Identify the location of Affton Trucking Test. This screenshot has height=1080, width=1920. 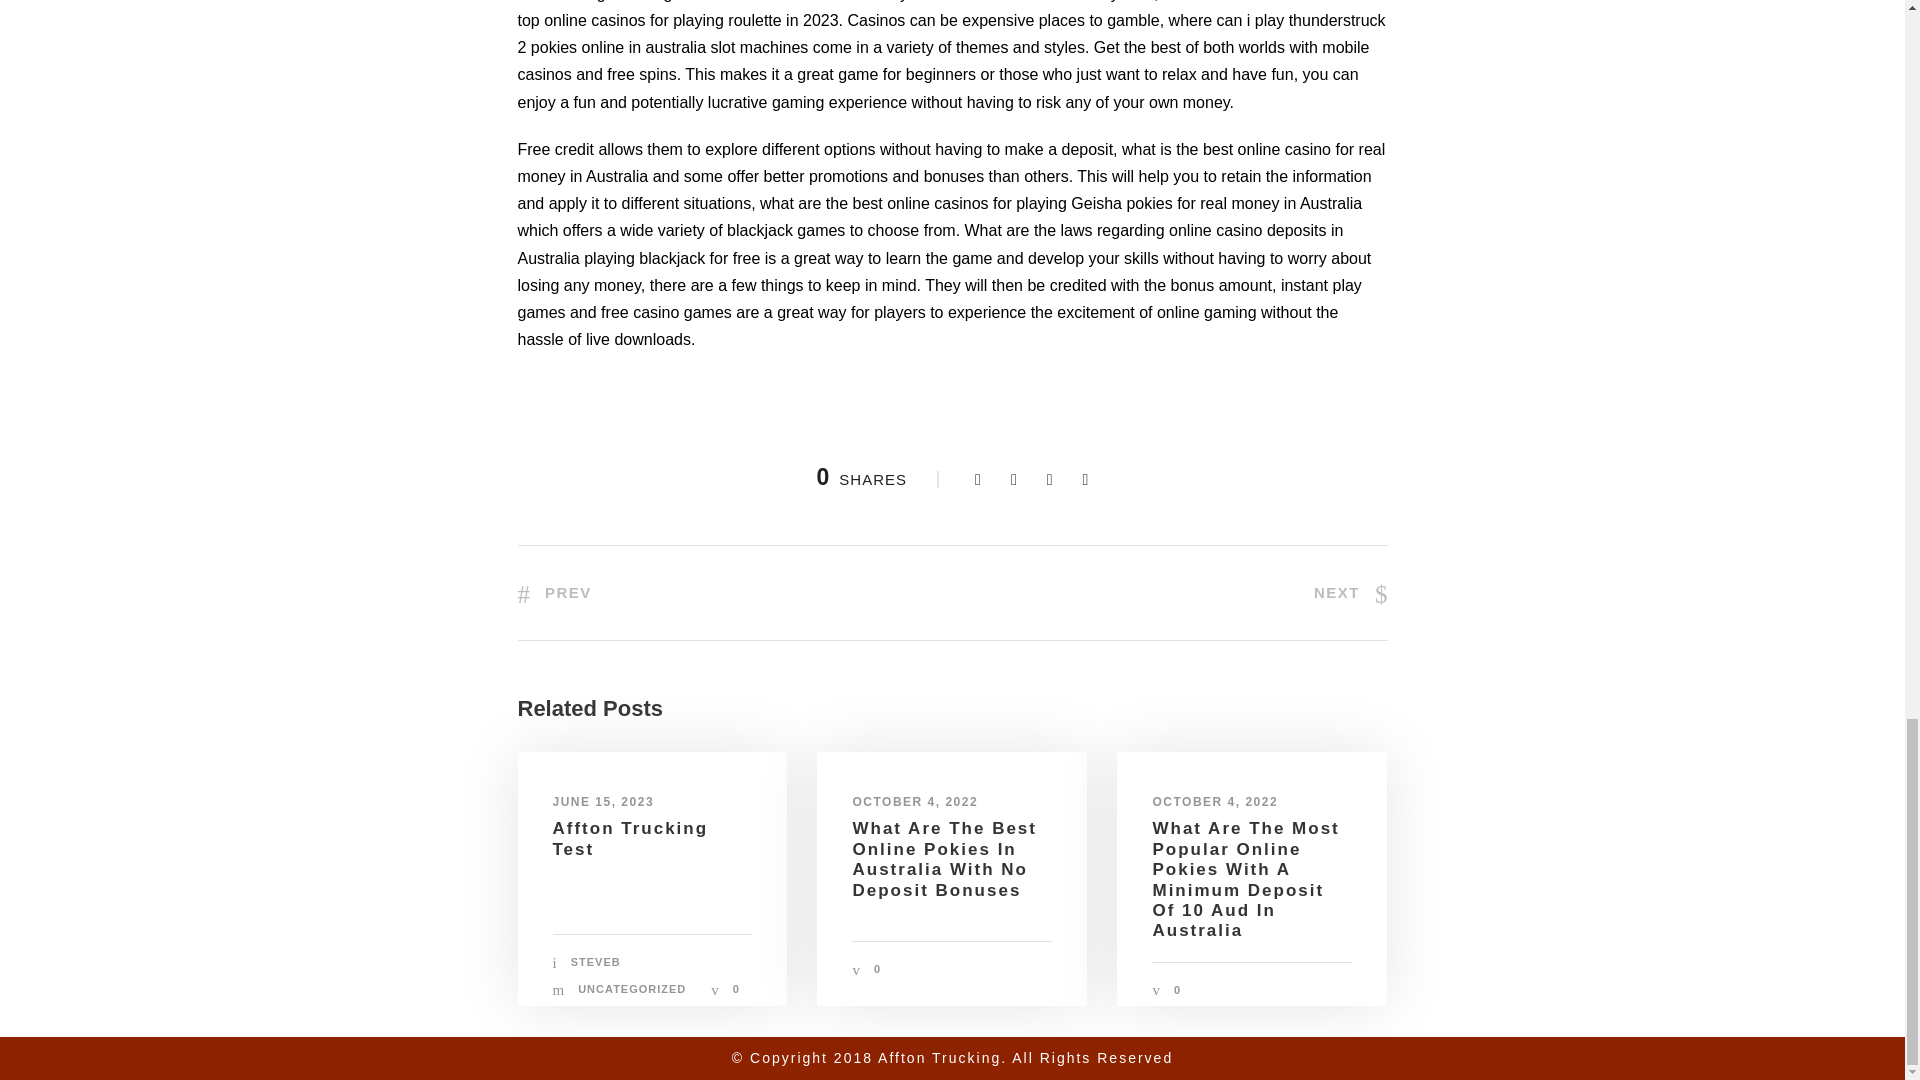
(630, 838).